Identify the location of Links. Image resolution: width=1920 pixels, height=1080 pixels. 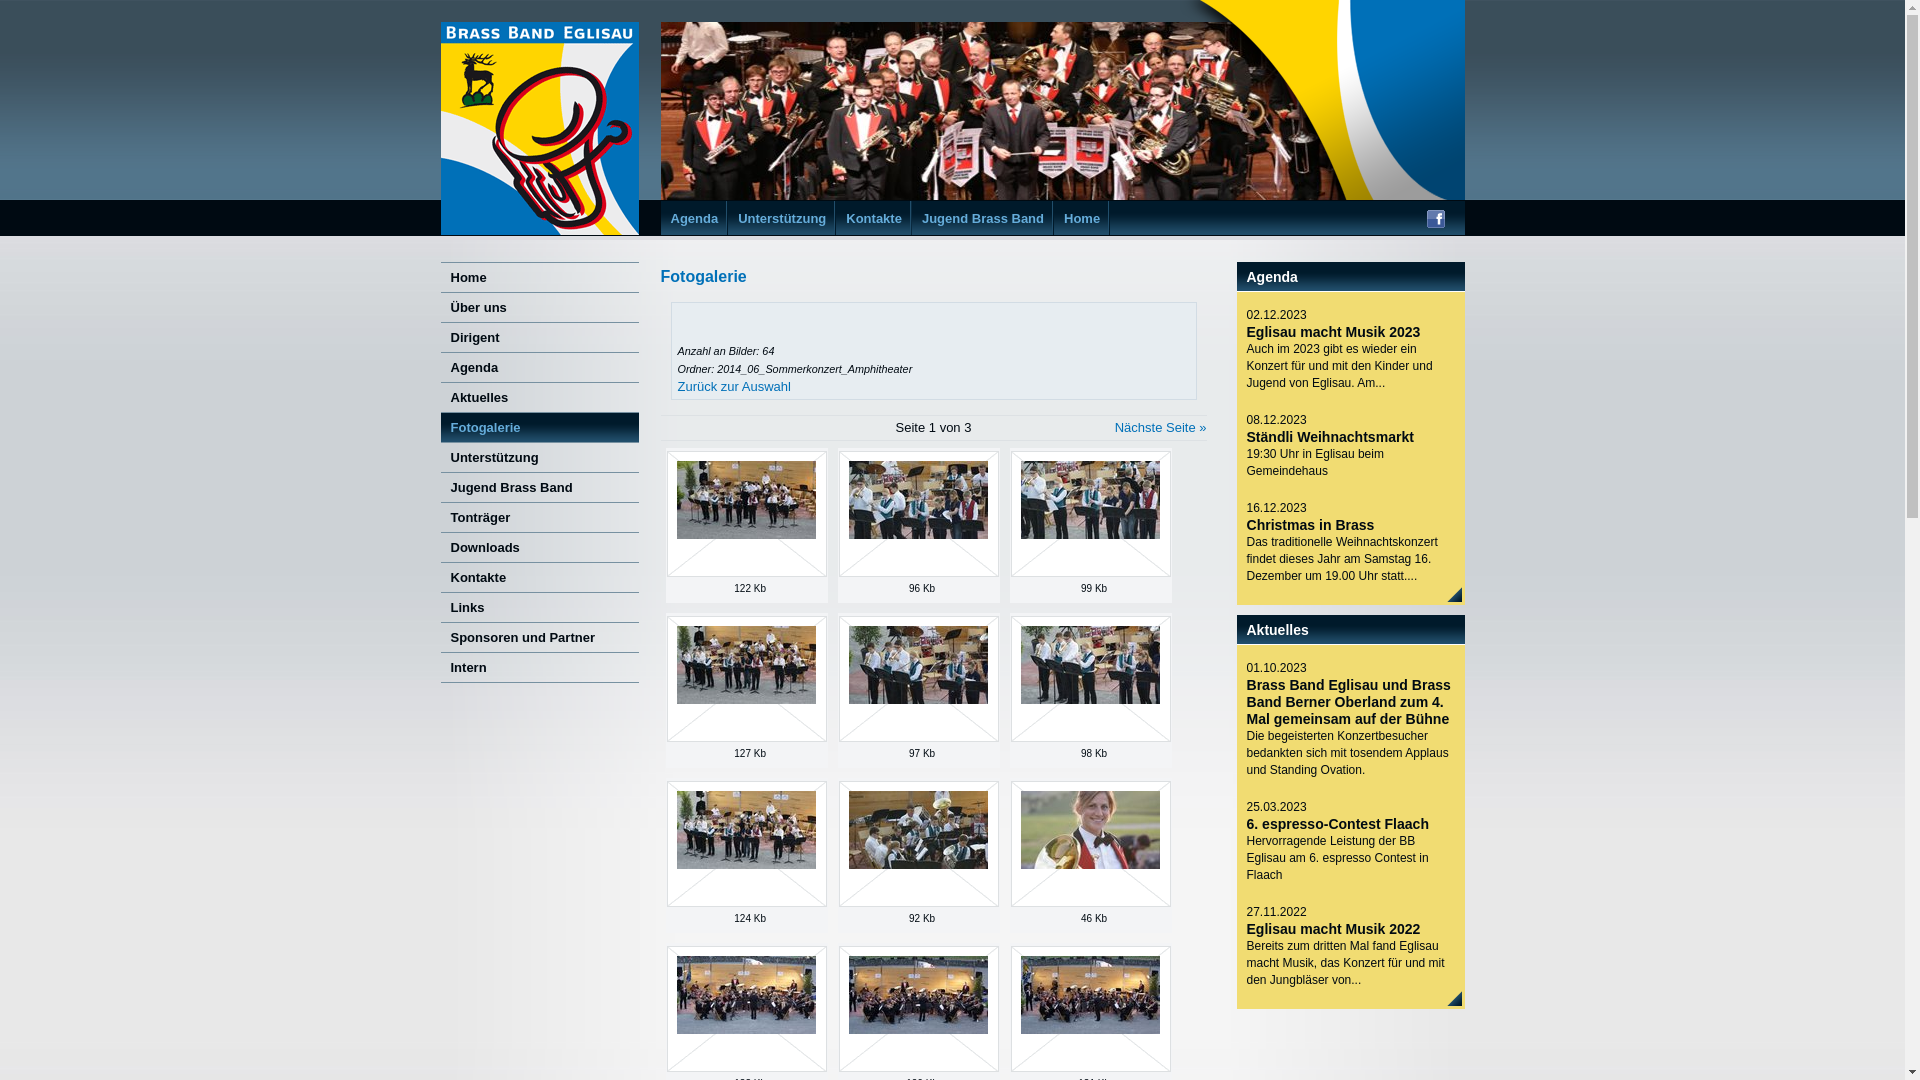
(539, 607).